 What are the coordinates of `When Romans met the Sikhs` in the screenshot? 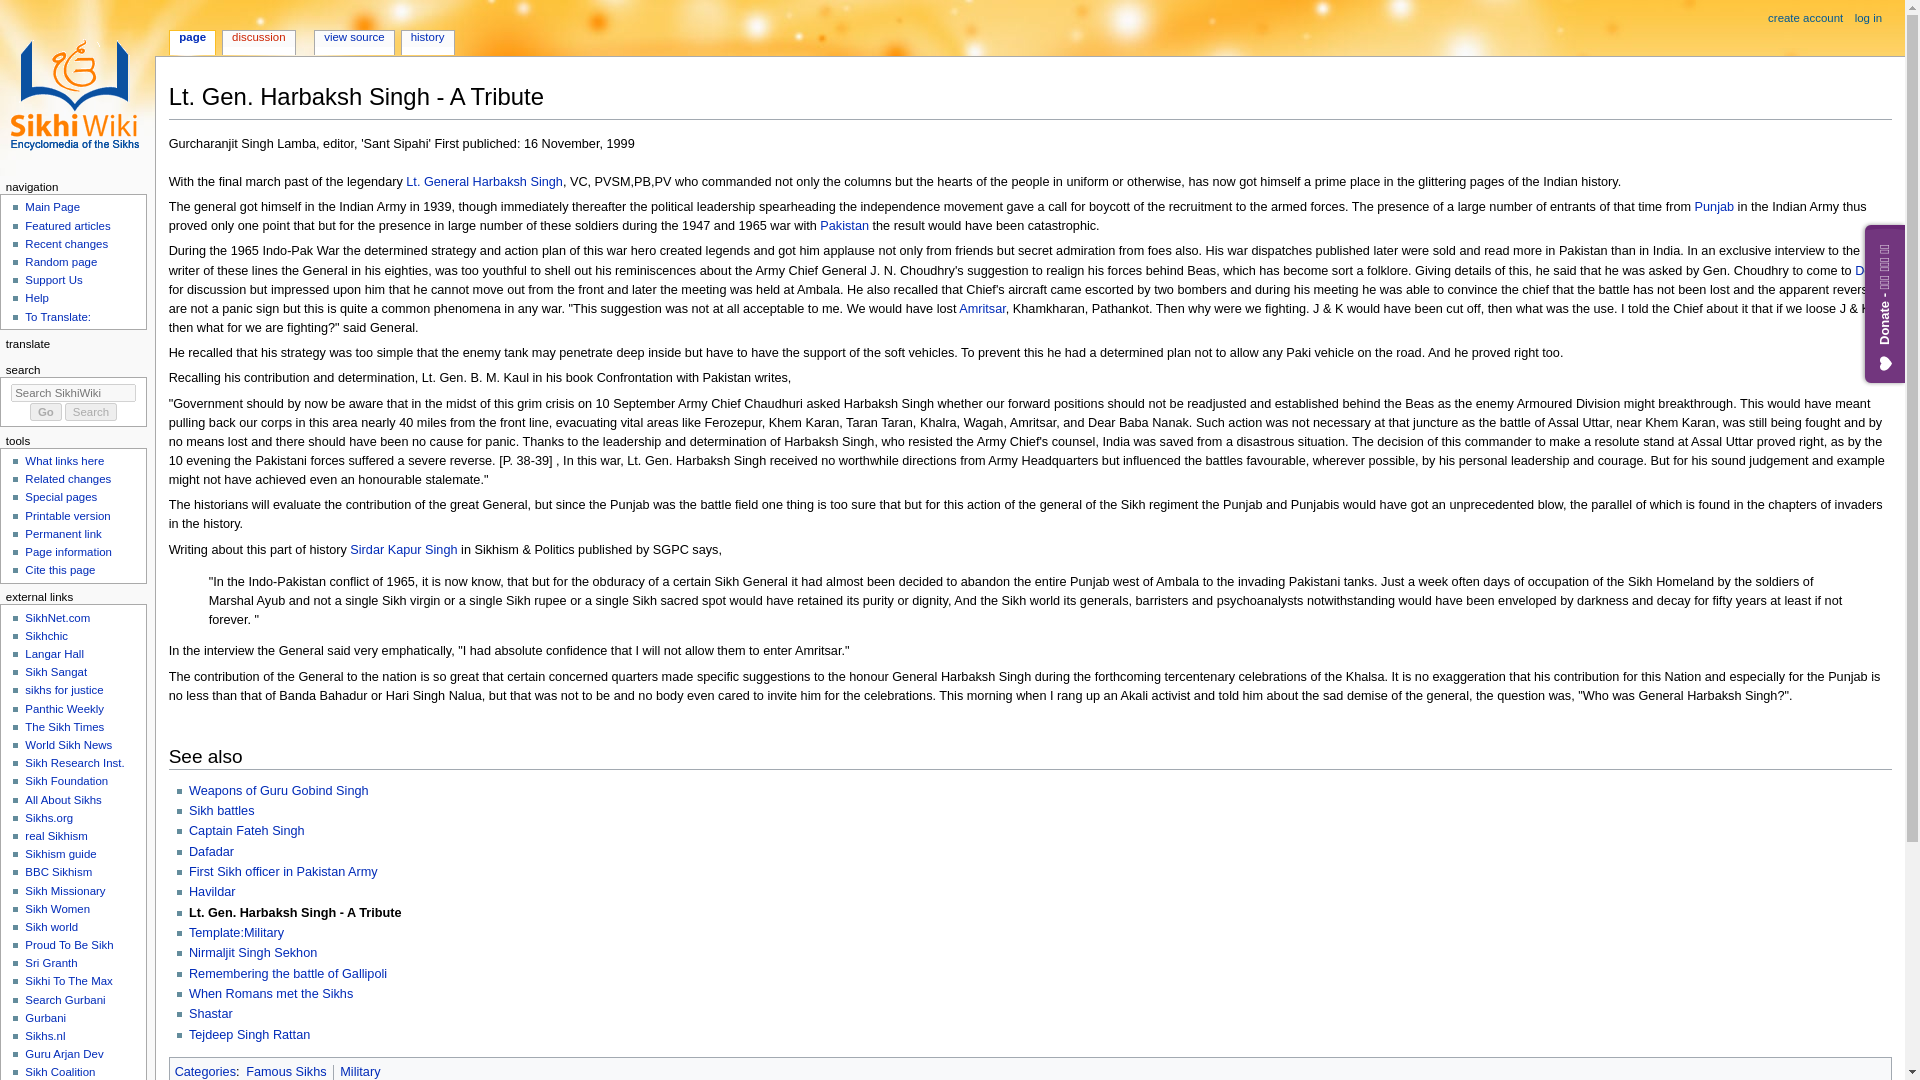 It's located at (270, 994).